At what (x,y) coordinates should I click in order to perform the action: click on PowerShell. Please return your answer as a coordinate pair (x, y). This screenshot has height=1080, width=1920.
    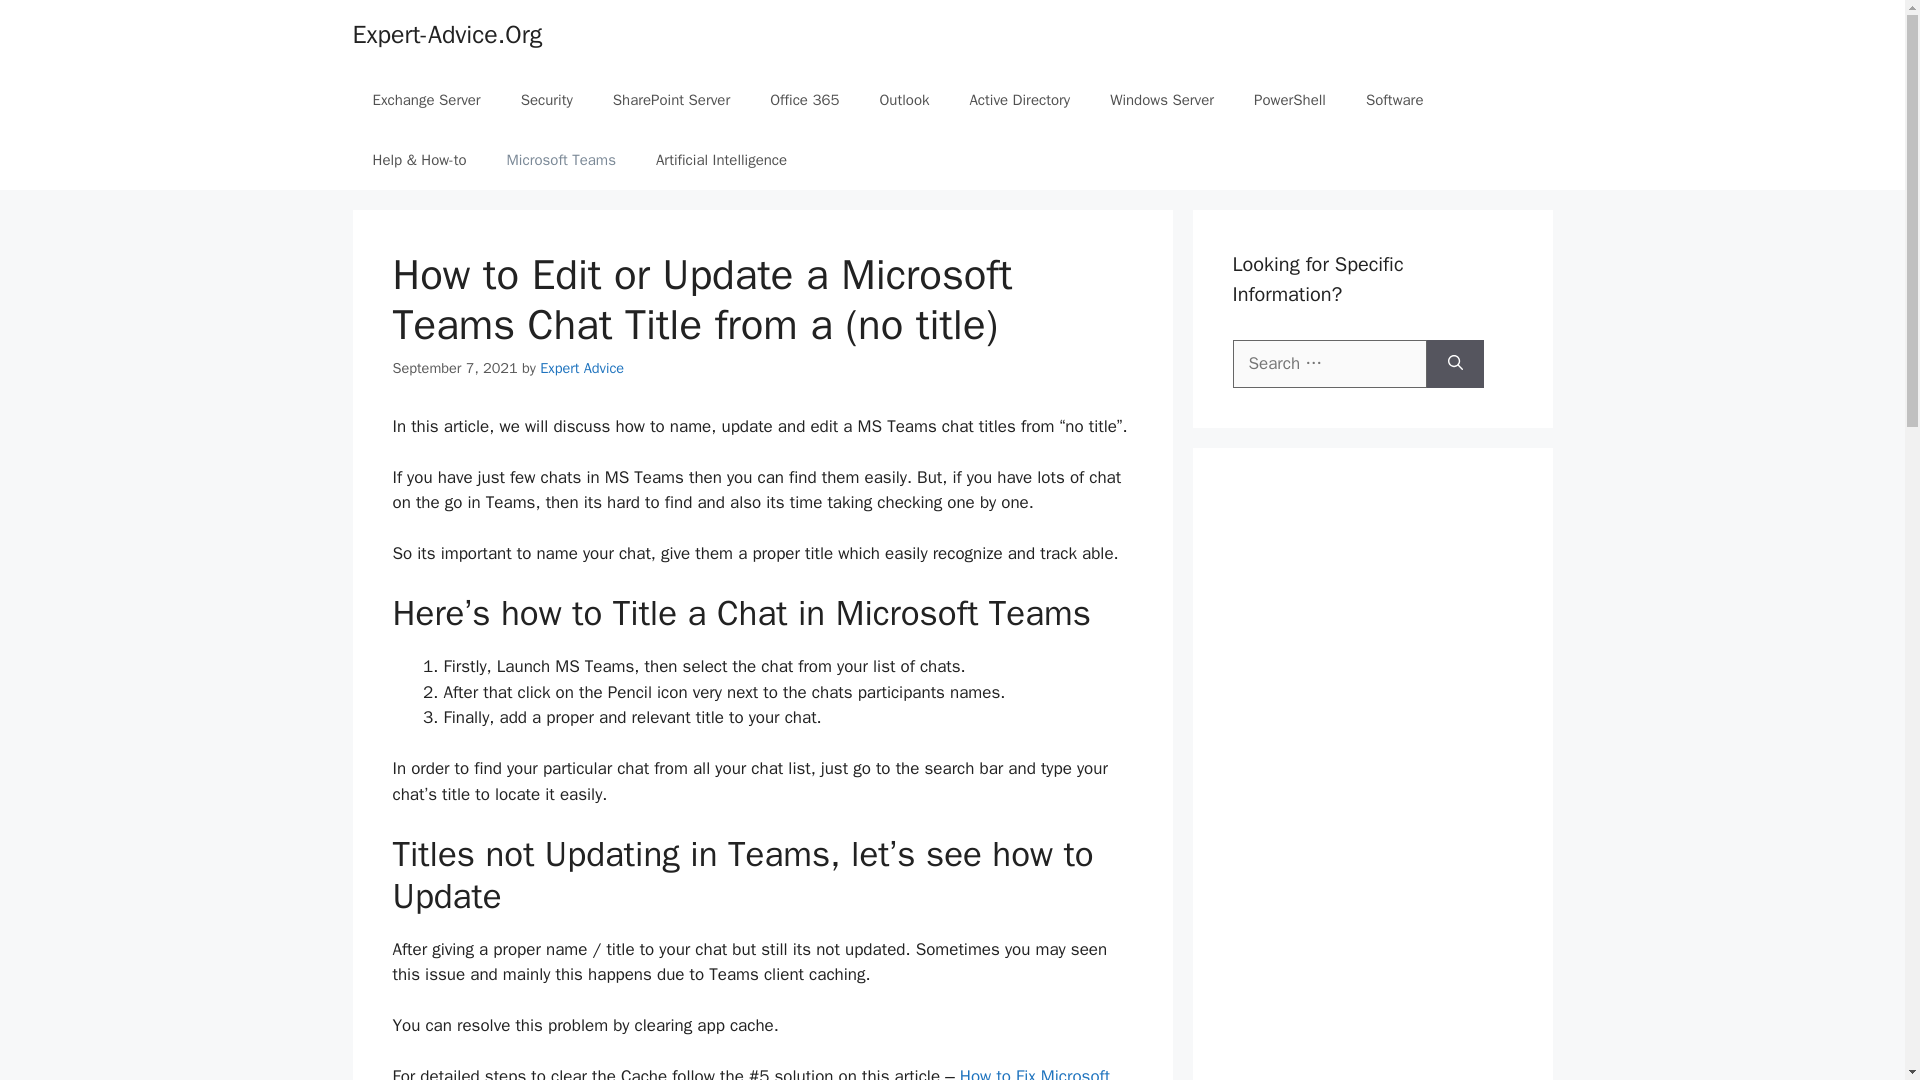
    Looking at the image, I should click on (1290, 100).